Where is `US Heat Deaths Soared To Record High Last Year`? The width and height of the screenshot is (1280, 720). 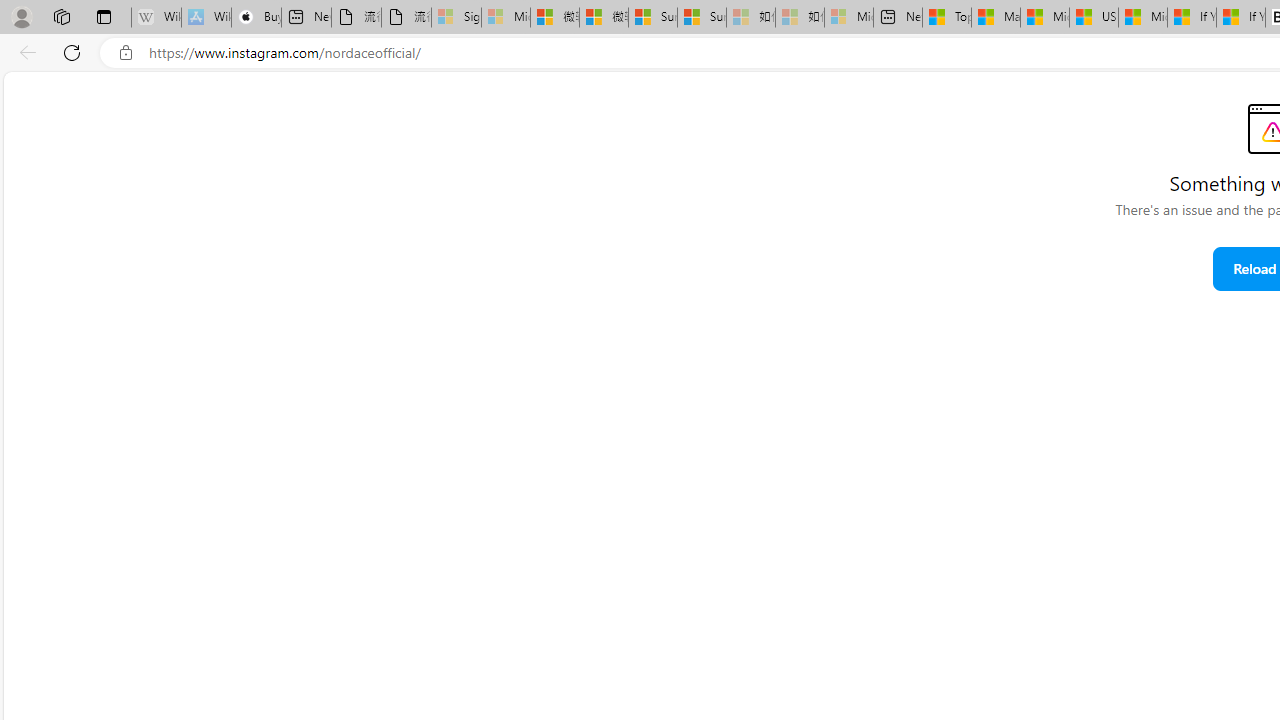 US Heat Deaths Soared To Record High Last Year is located at coordinates (1094, 18).